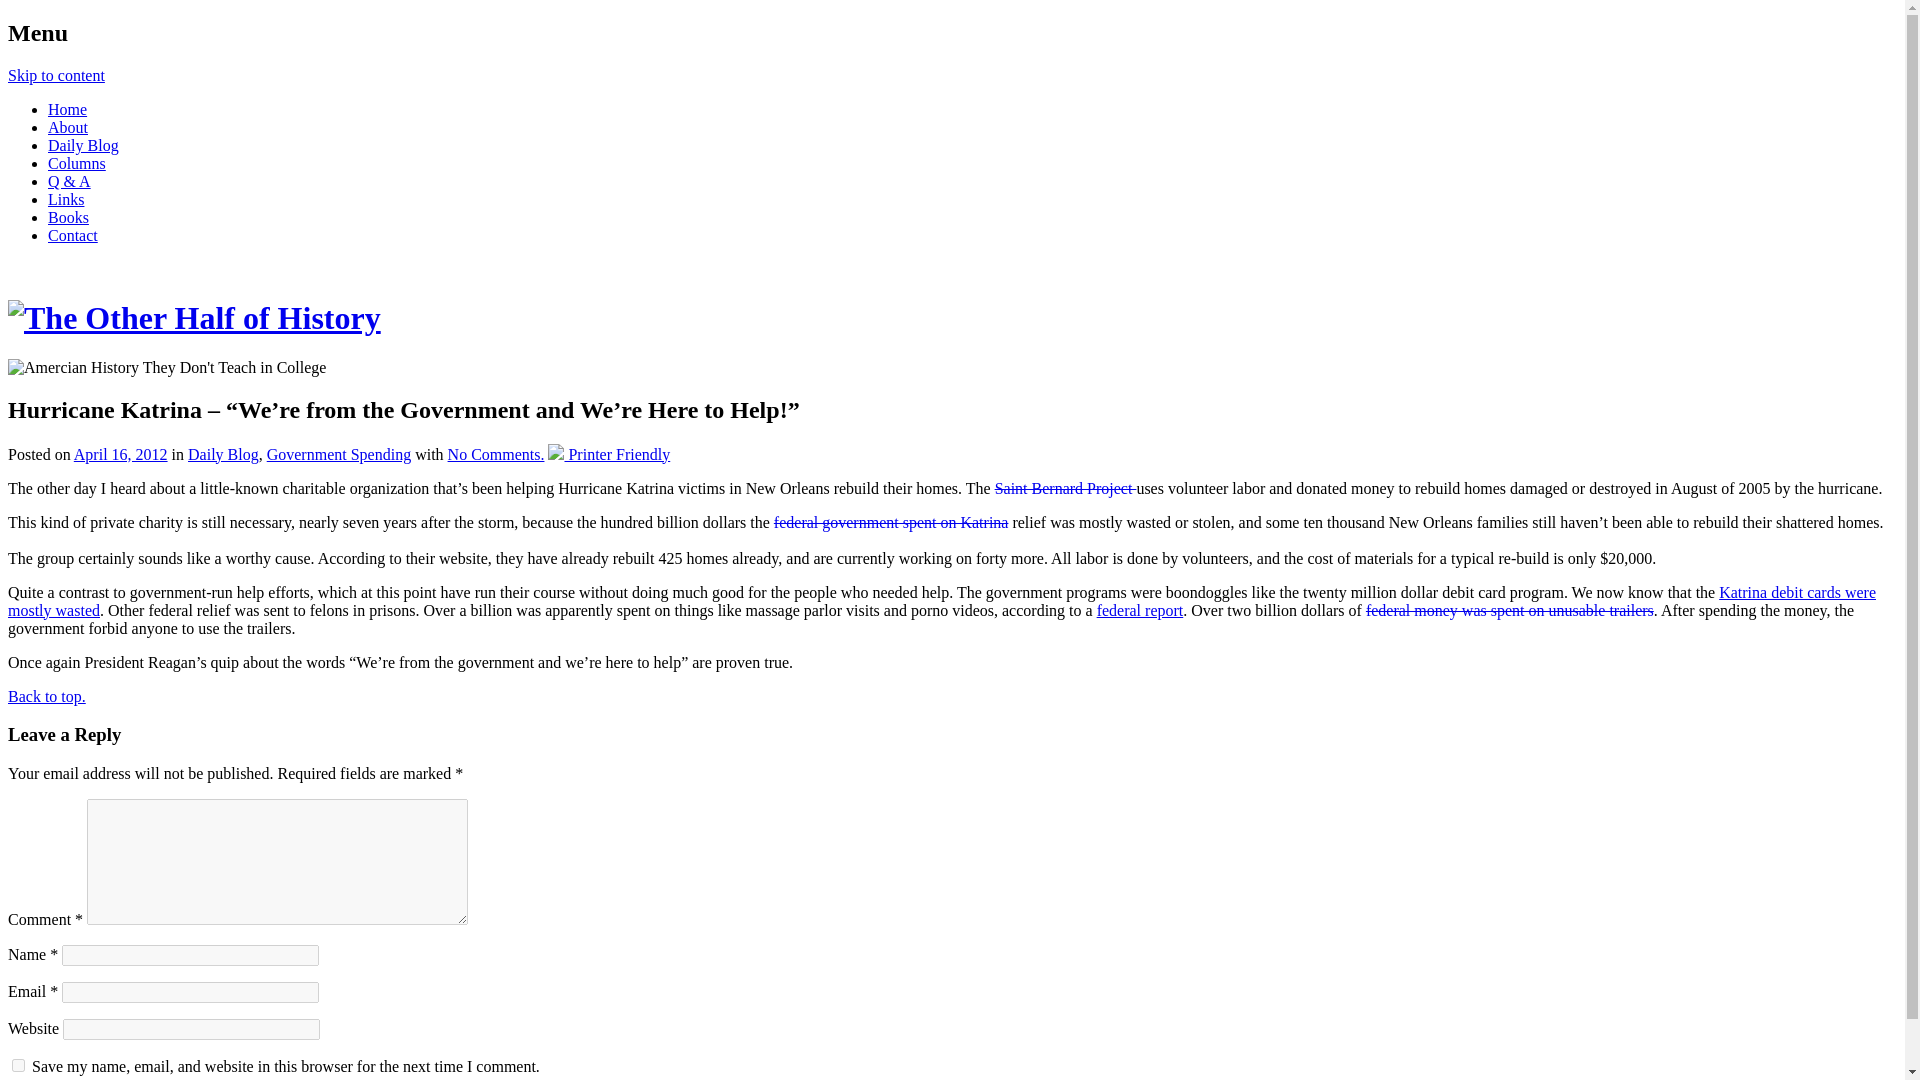 Image resolution: width=1920 pixels, height=1080 pixels. Describe the element at coordinates (891, 522) in the screenshot. I see `federal government spent on Katrina` at that location.